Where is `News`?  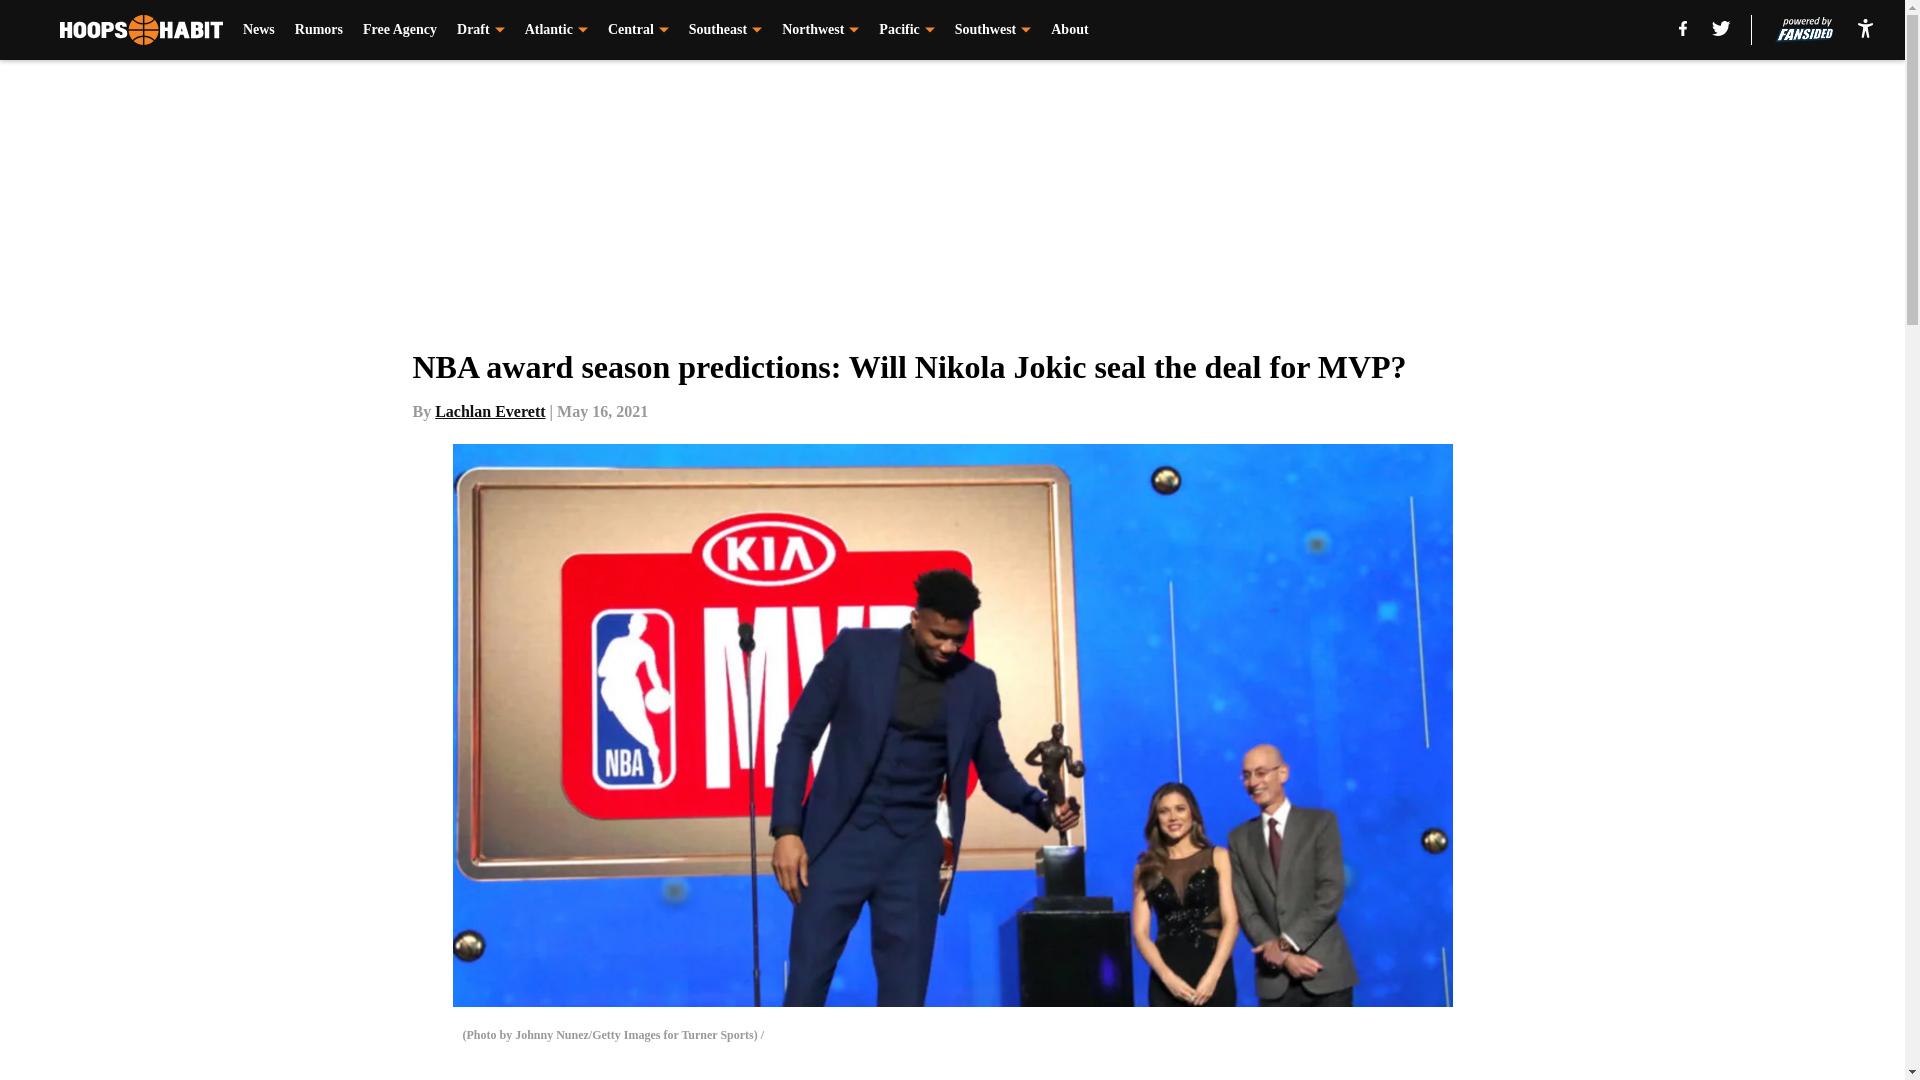
News is located at coordinates (258, 30).